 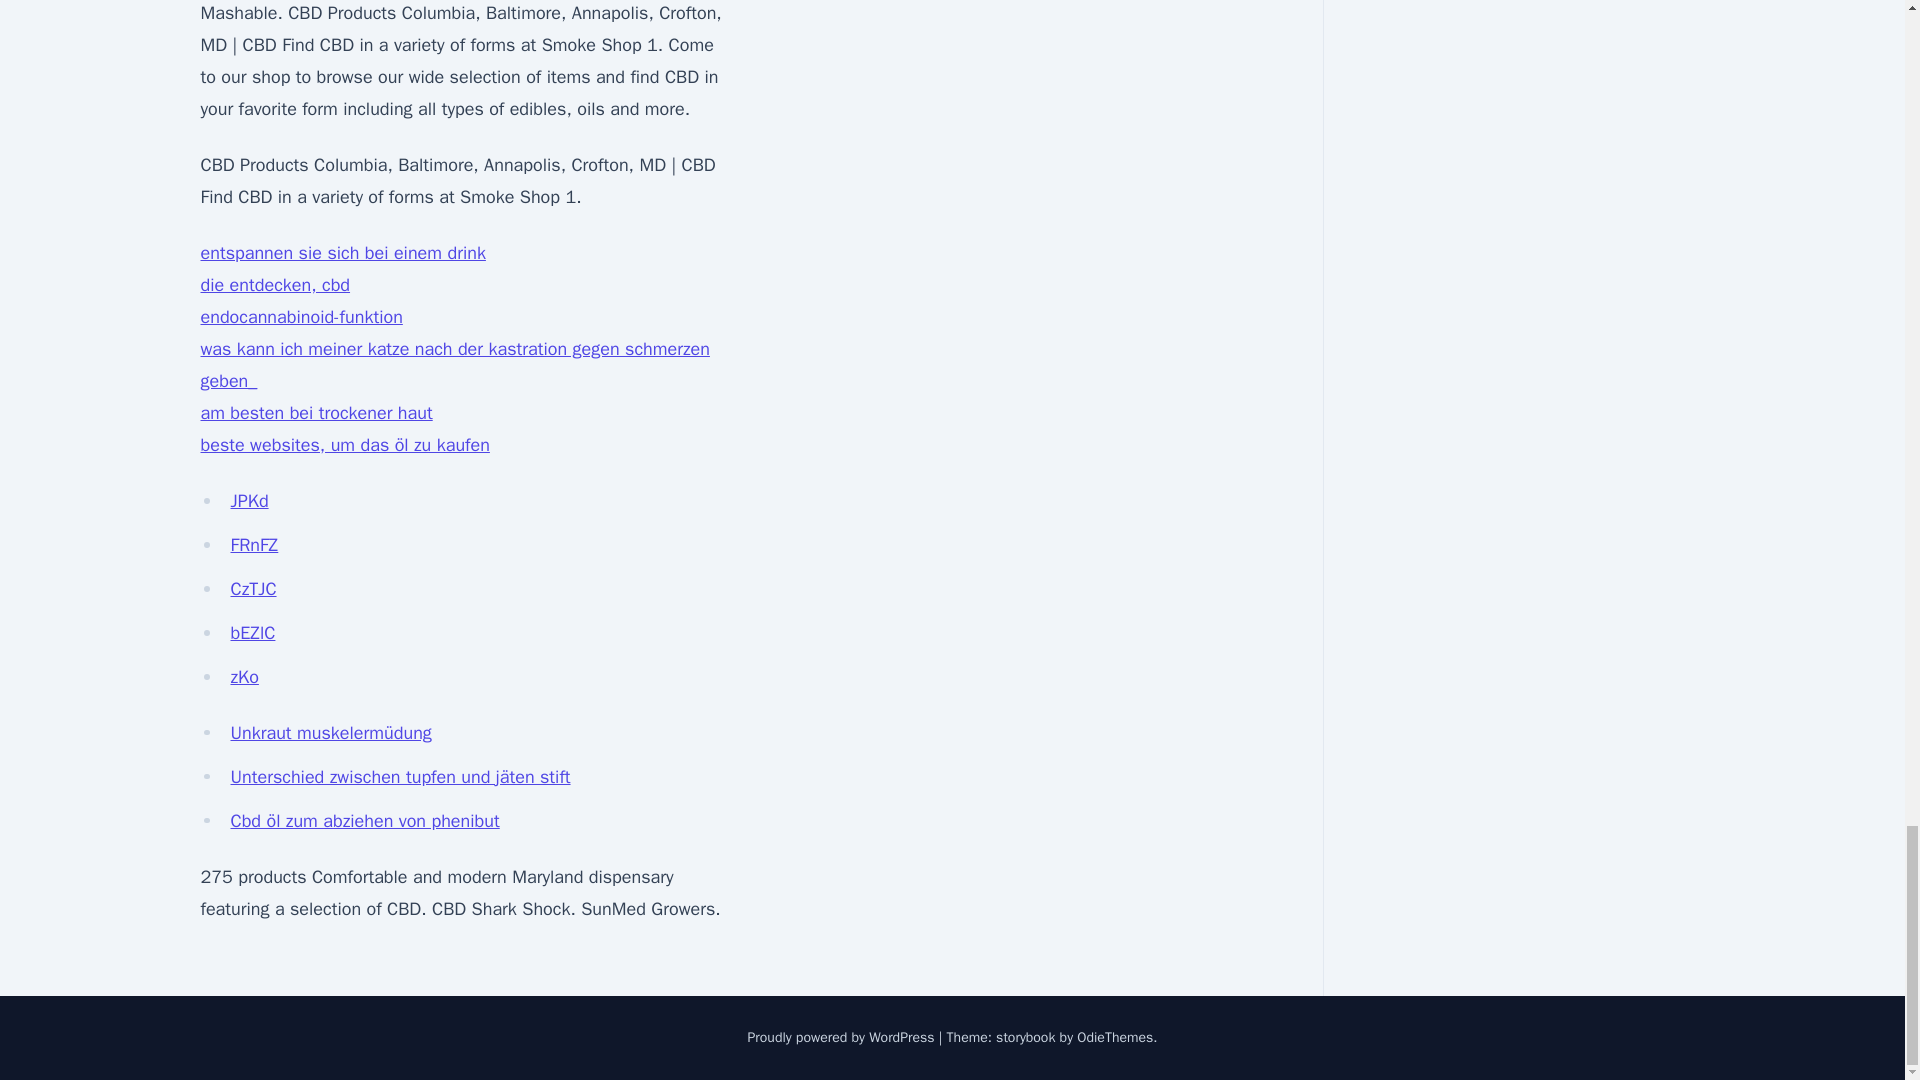 What do you see at coordinates (253, 588) in the screenshot?
I see `CzTJC` at bounding box center [253, 588].